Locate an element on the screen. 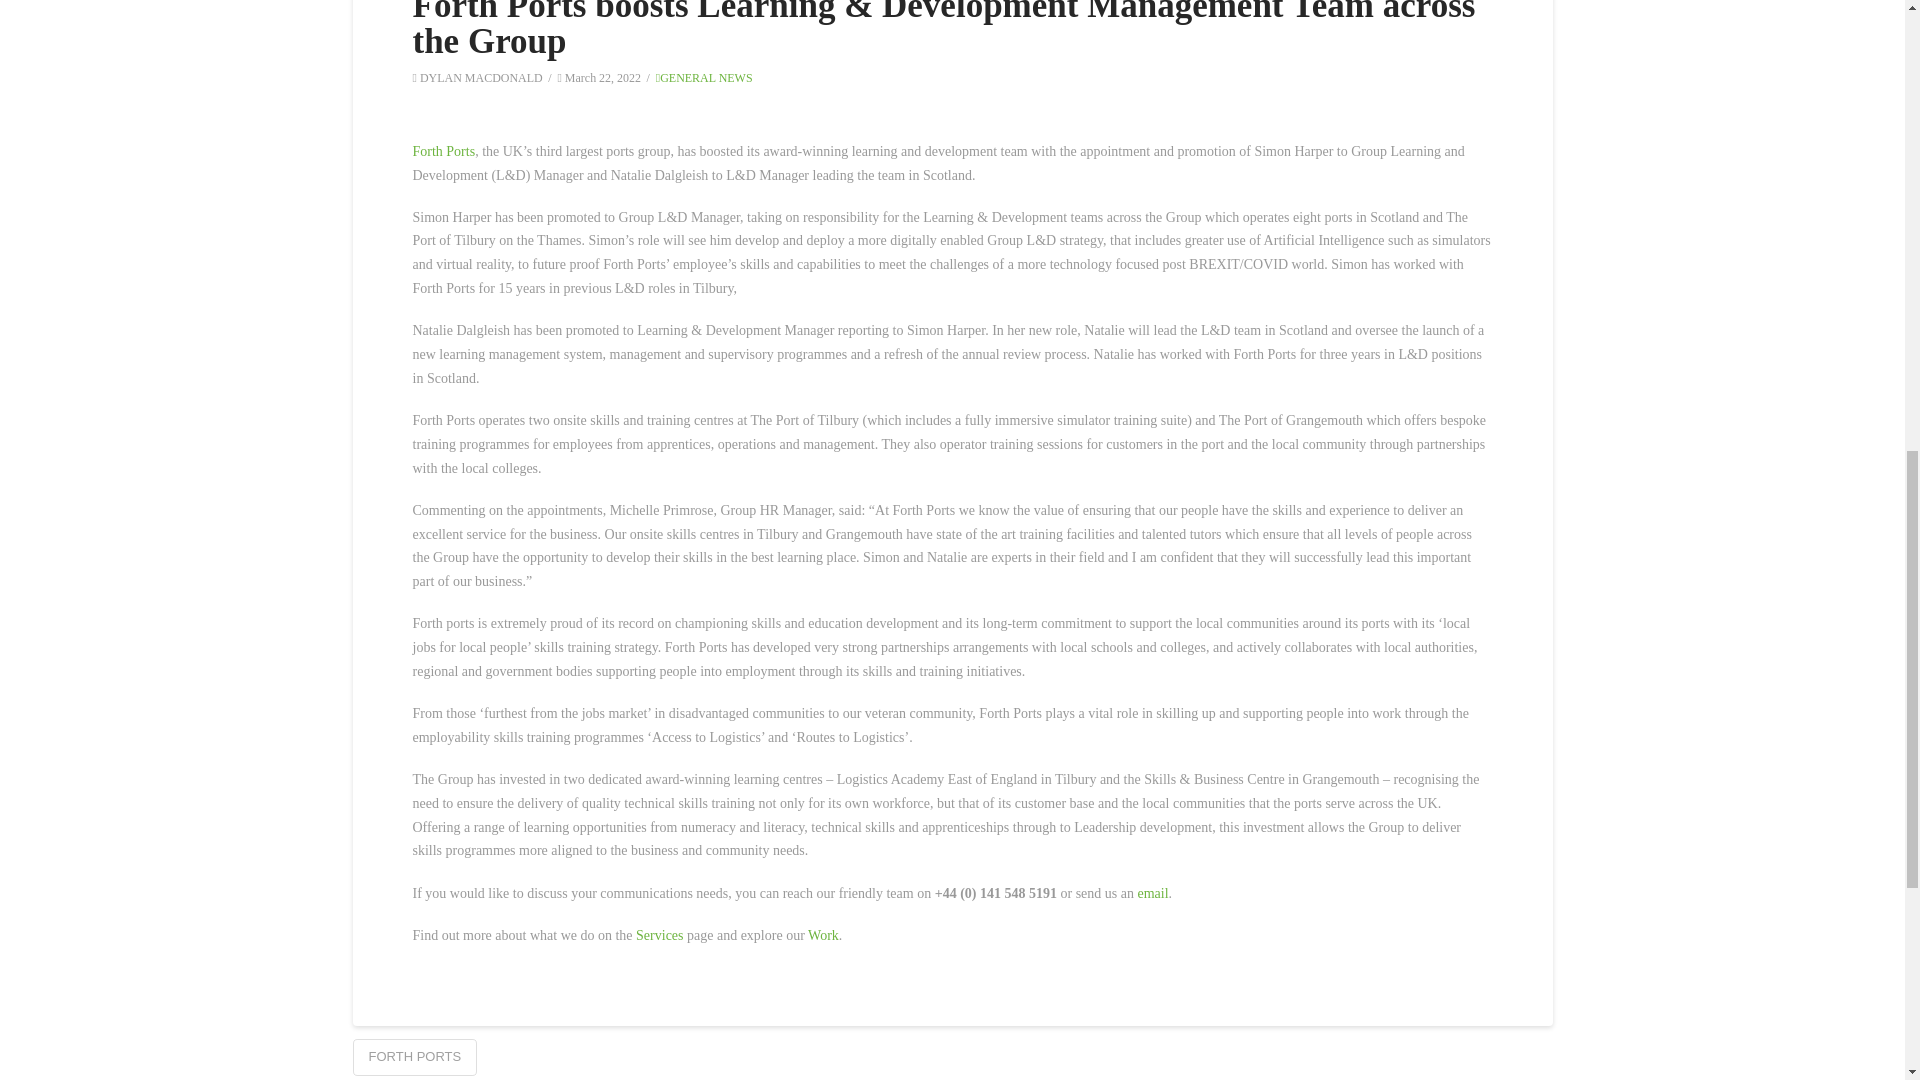 Image resolution: width=1920 pixels, height=1080 pixels. GENERAL NEWS is located at coordinates (704, 78).